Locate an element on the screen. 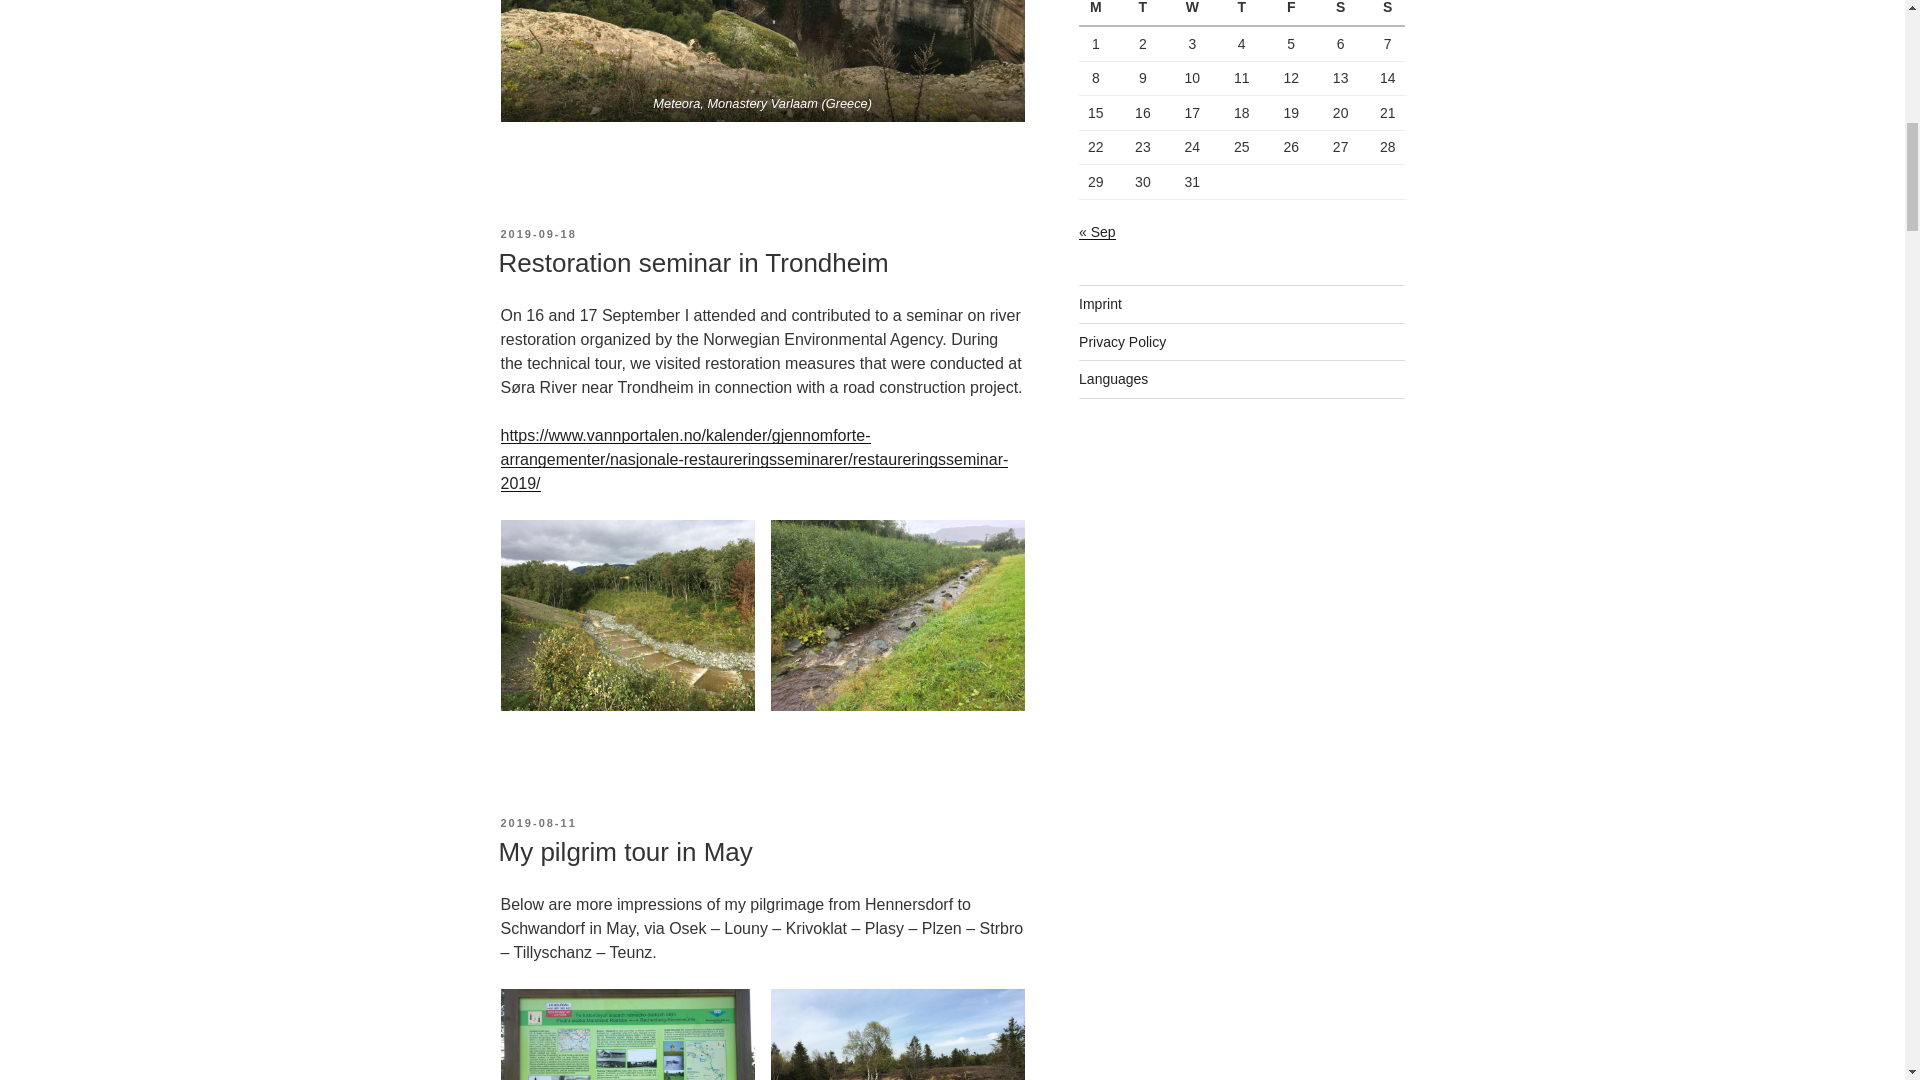  Thursday is located at coordinates (1241, 12).